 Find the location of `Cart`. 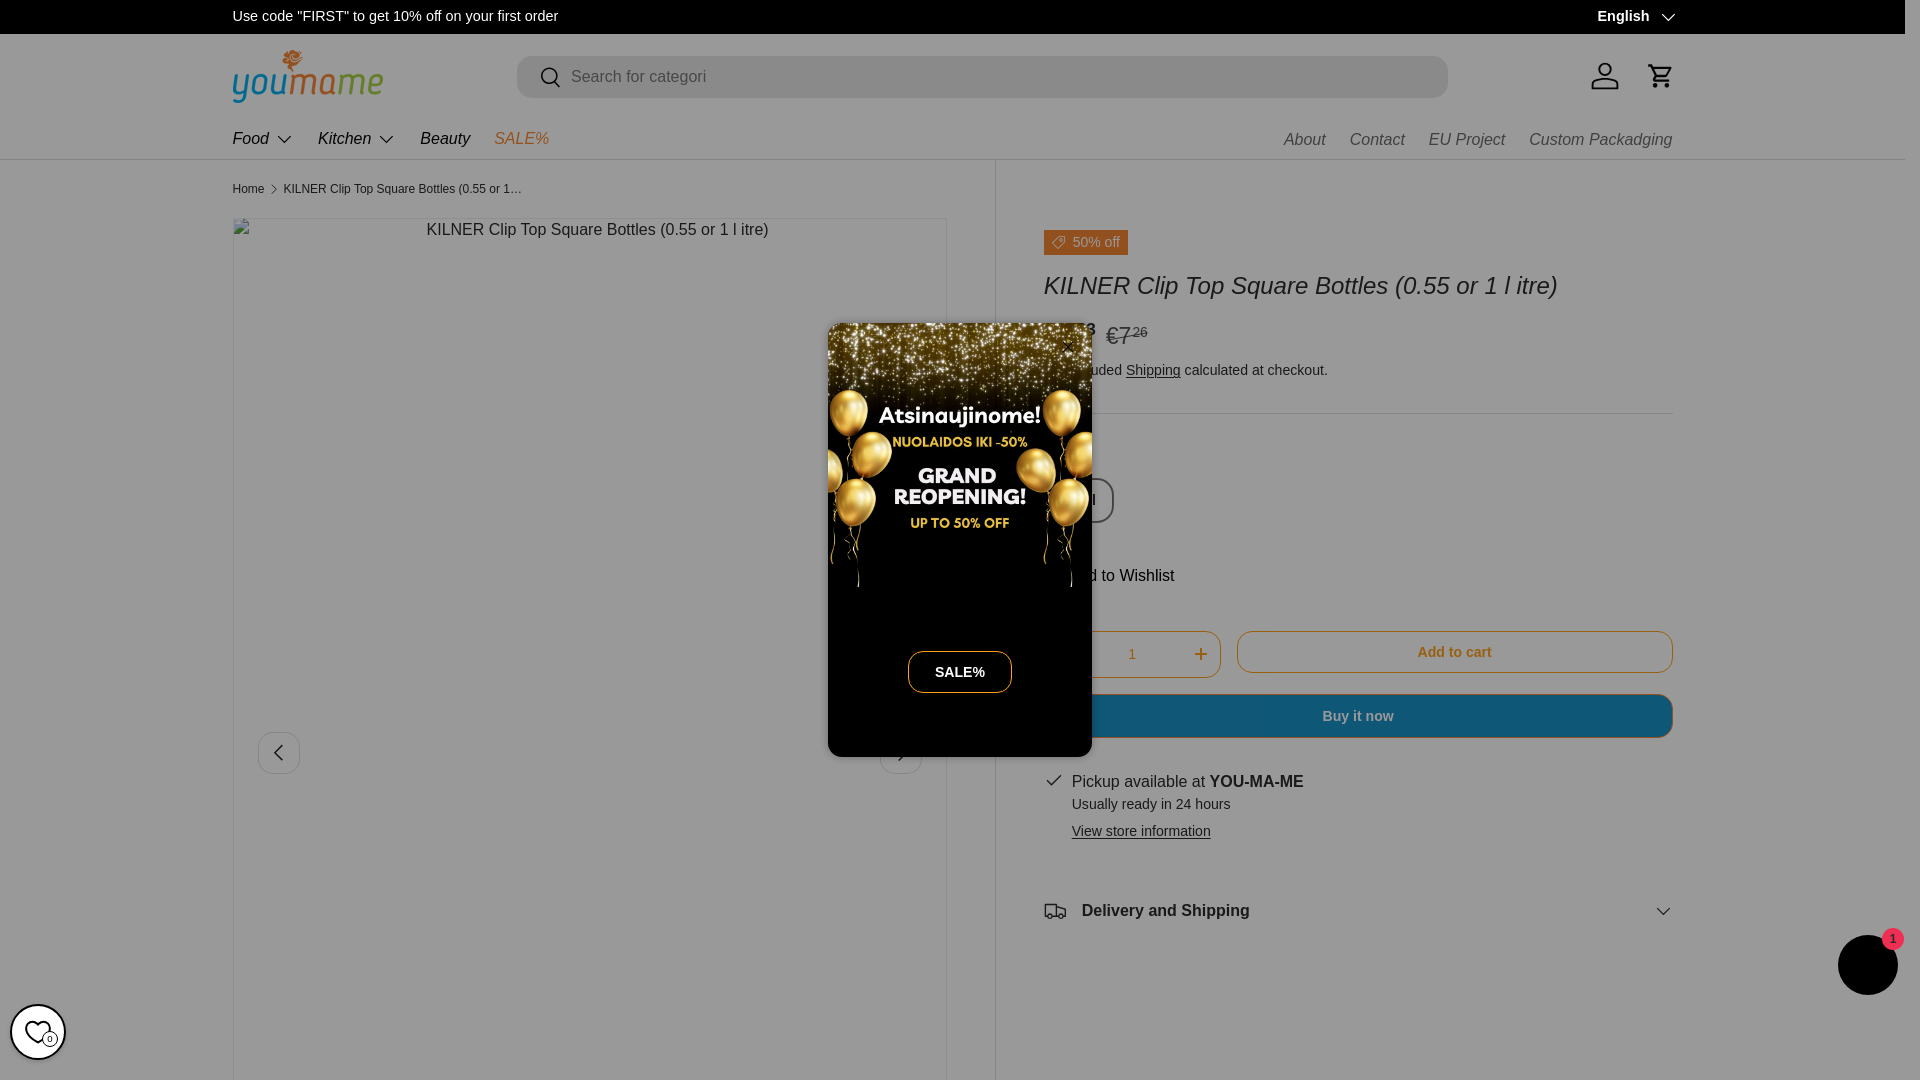

Cart is located at coordinates (1659, 76).